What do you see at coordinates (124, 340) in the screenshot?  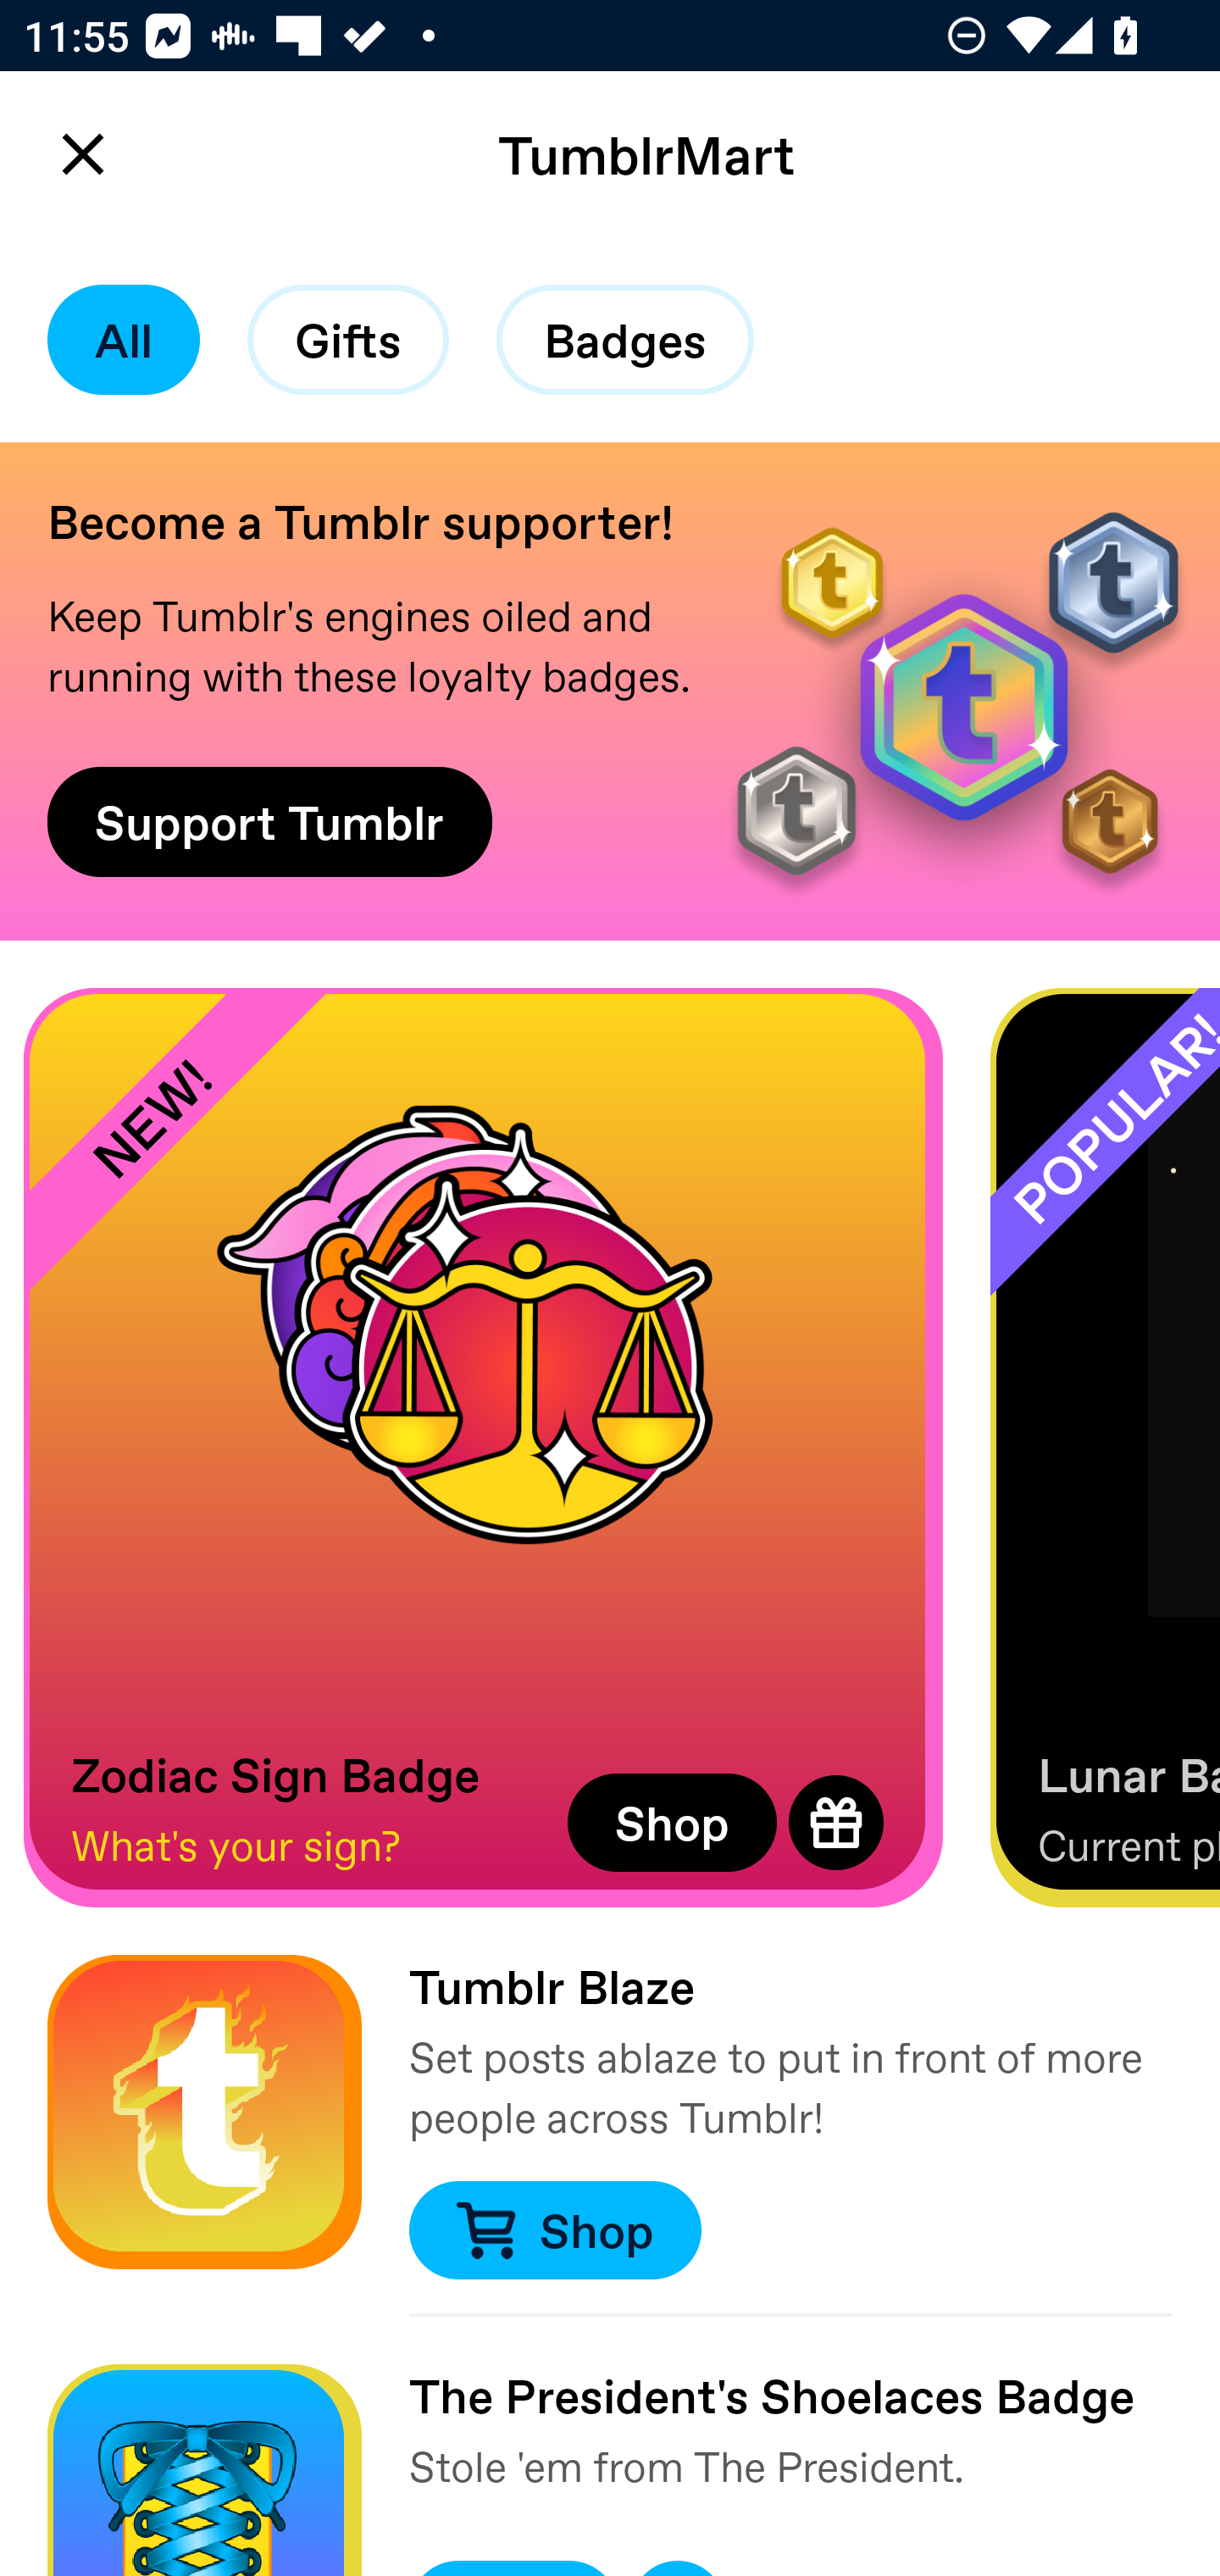 I see `All` at bounding box center [124, 340].